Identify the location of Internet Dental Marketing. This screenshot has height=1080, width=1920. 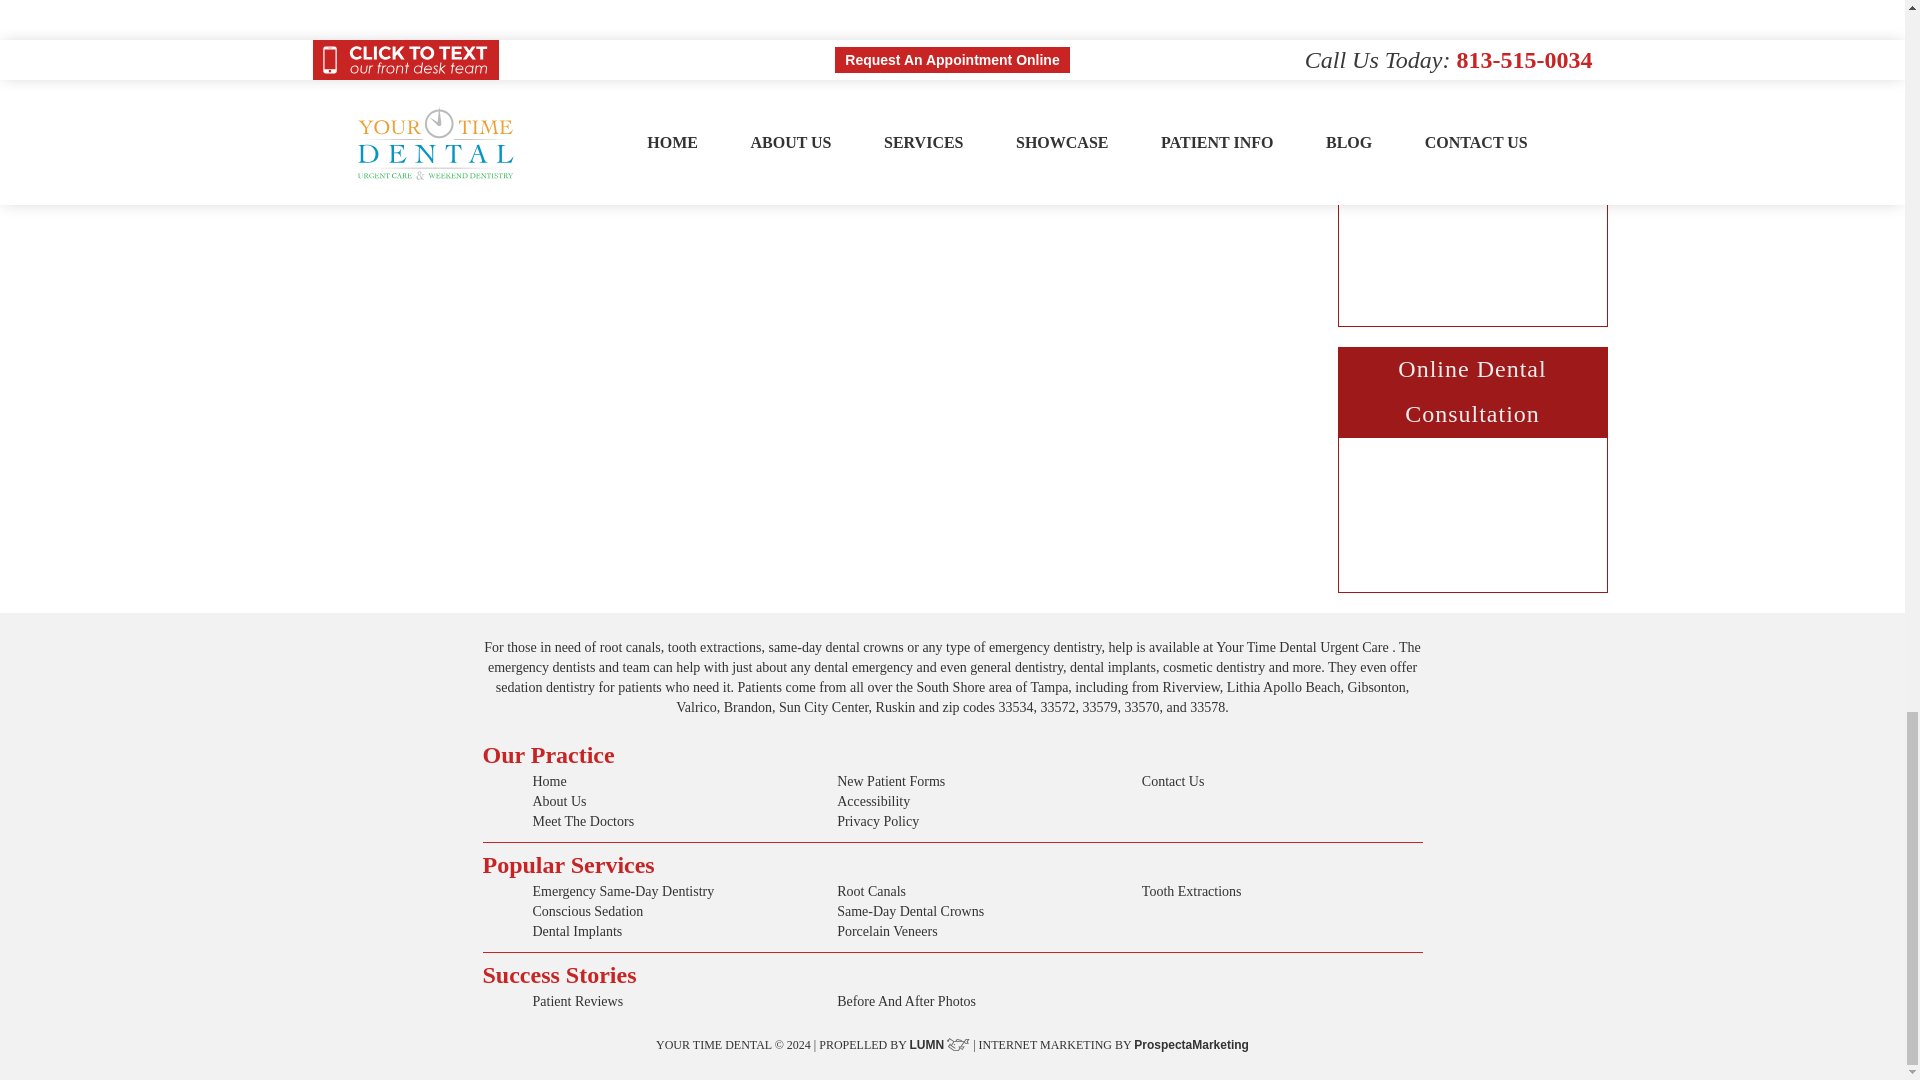
(1192, 1044).